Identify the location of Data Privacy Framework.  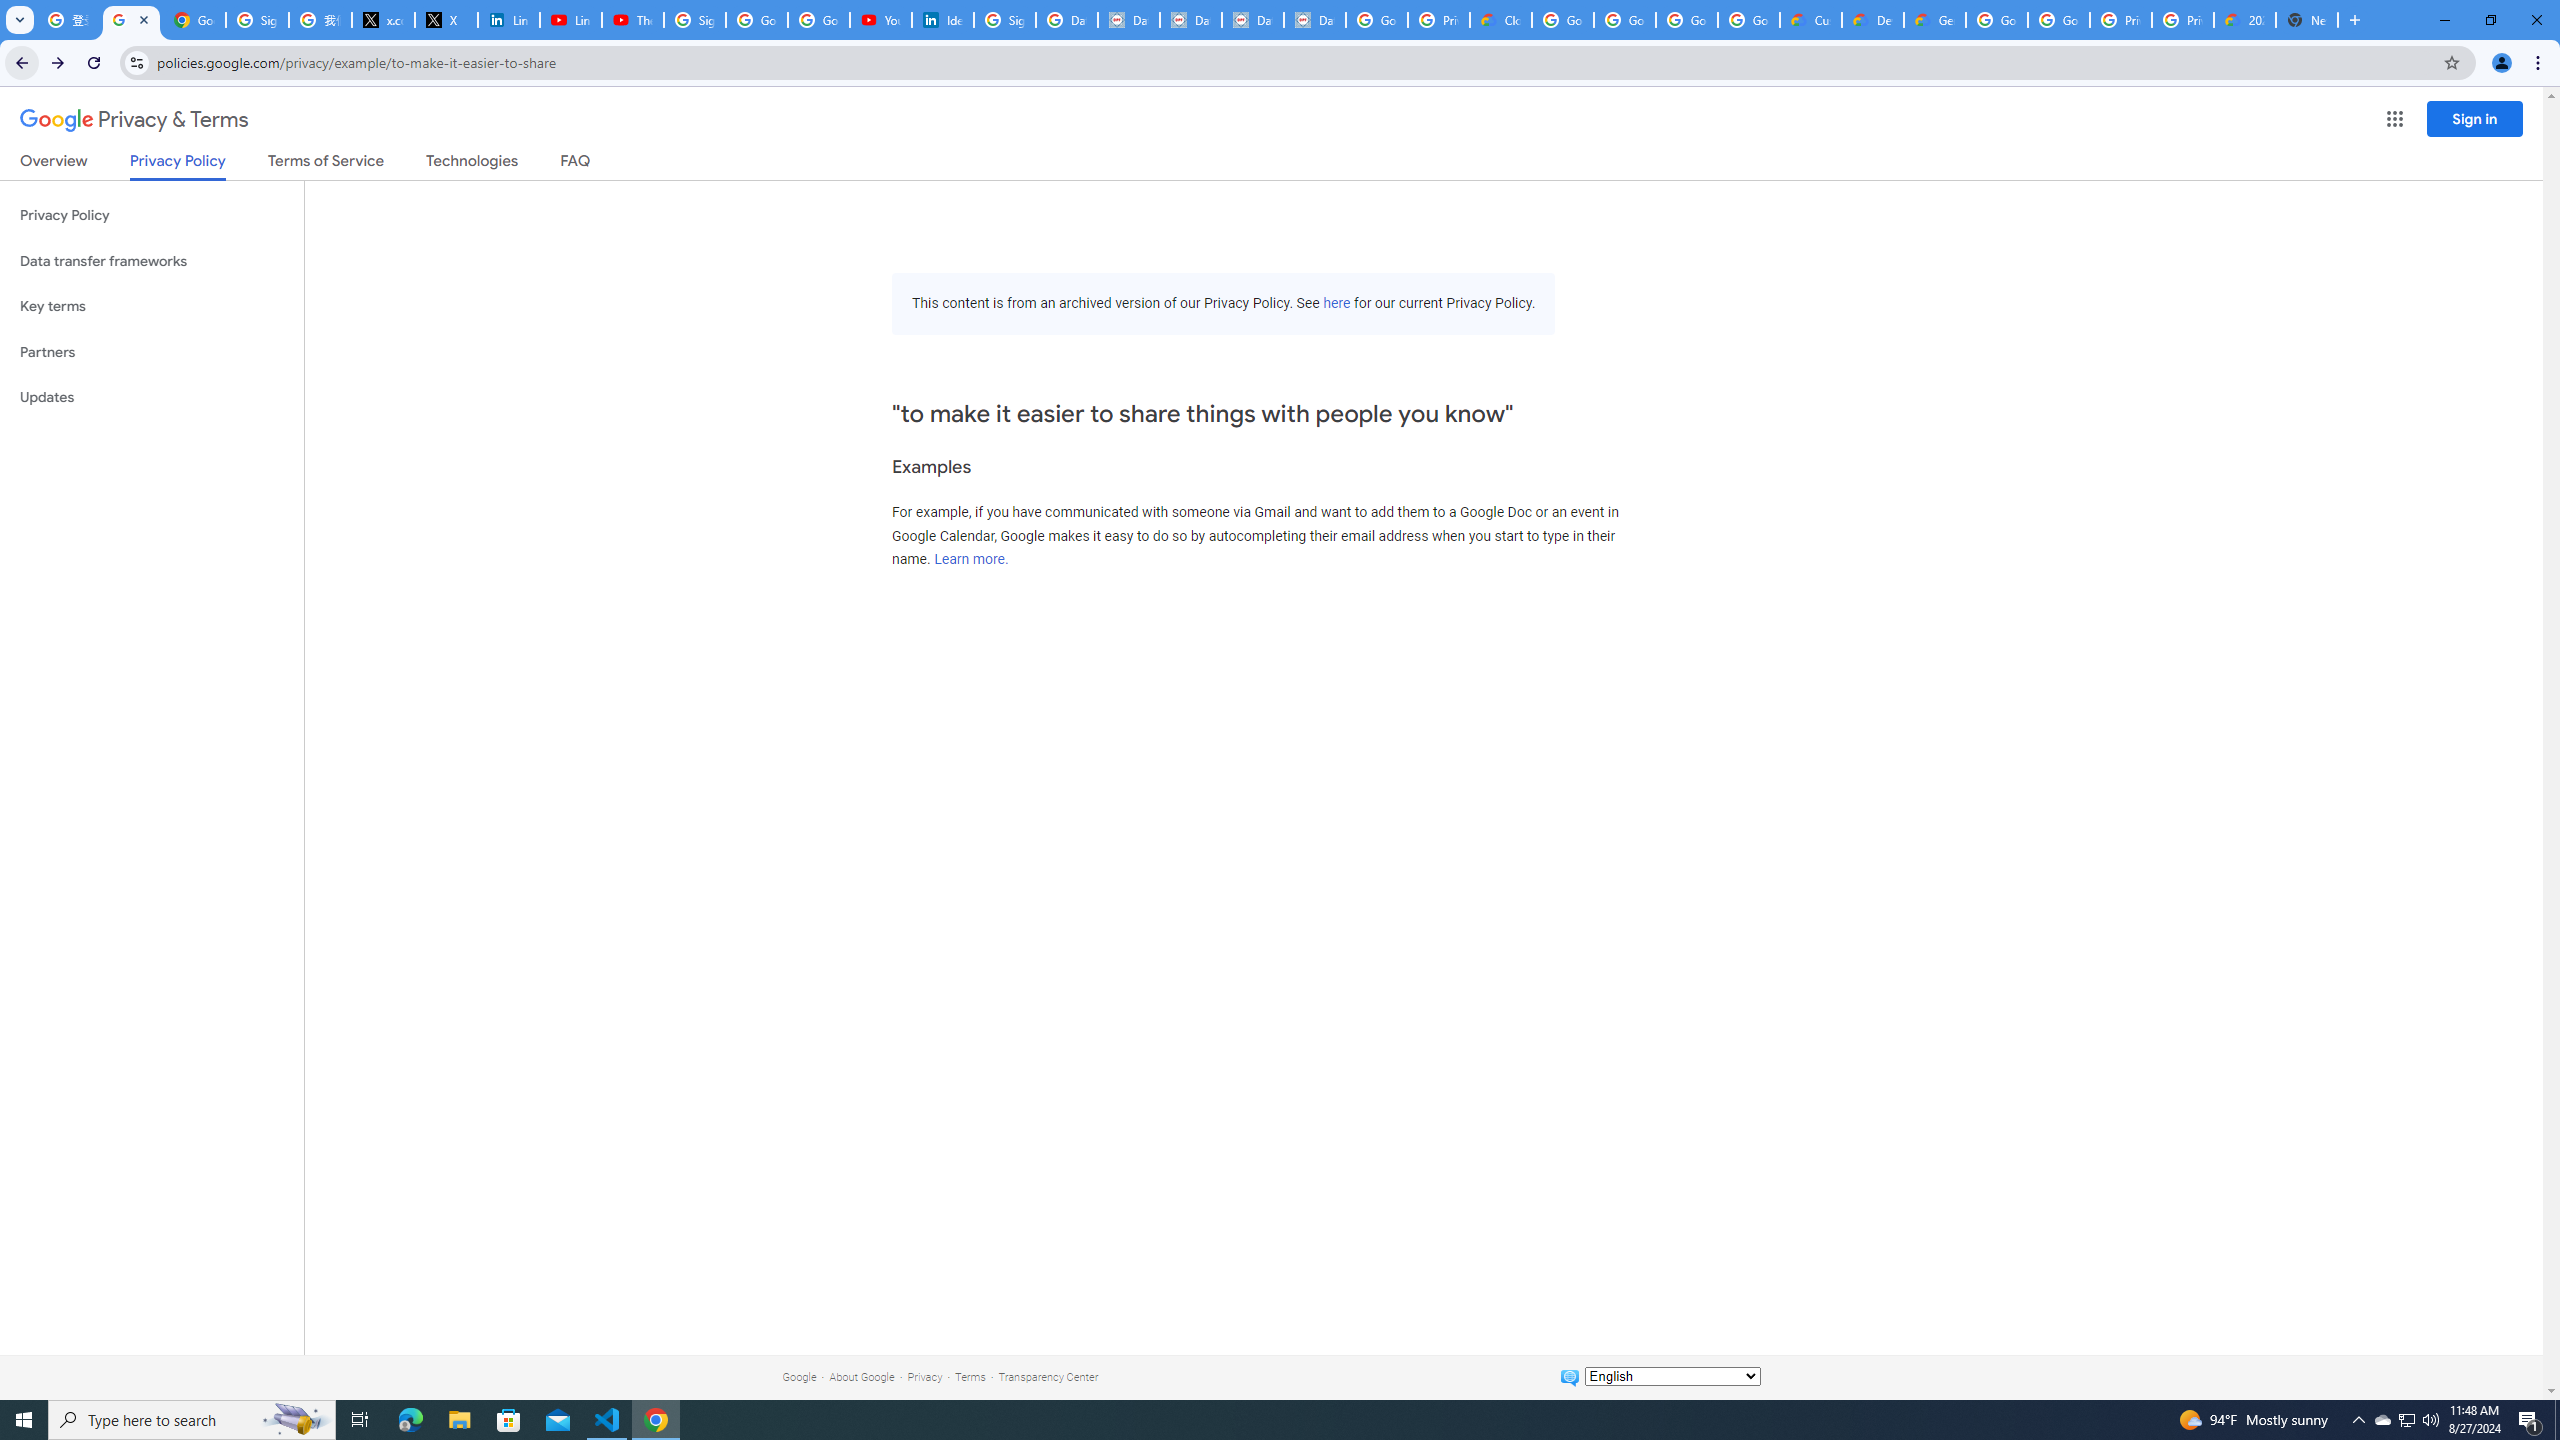
(1252, 20).